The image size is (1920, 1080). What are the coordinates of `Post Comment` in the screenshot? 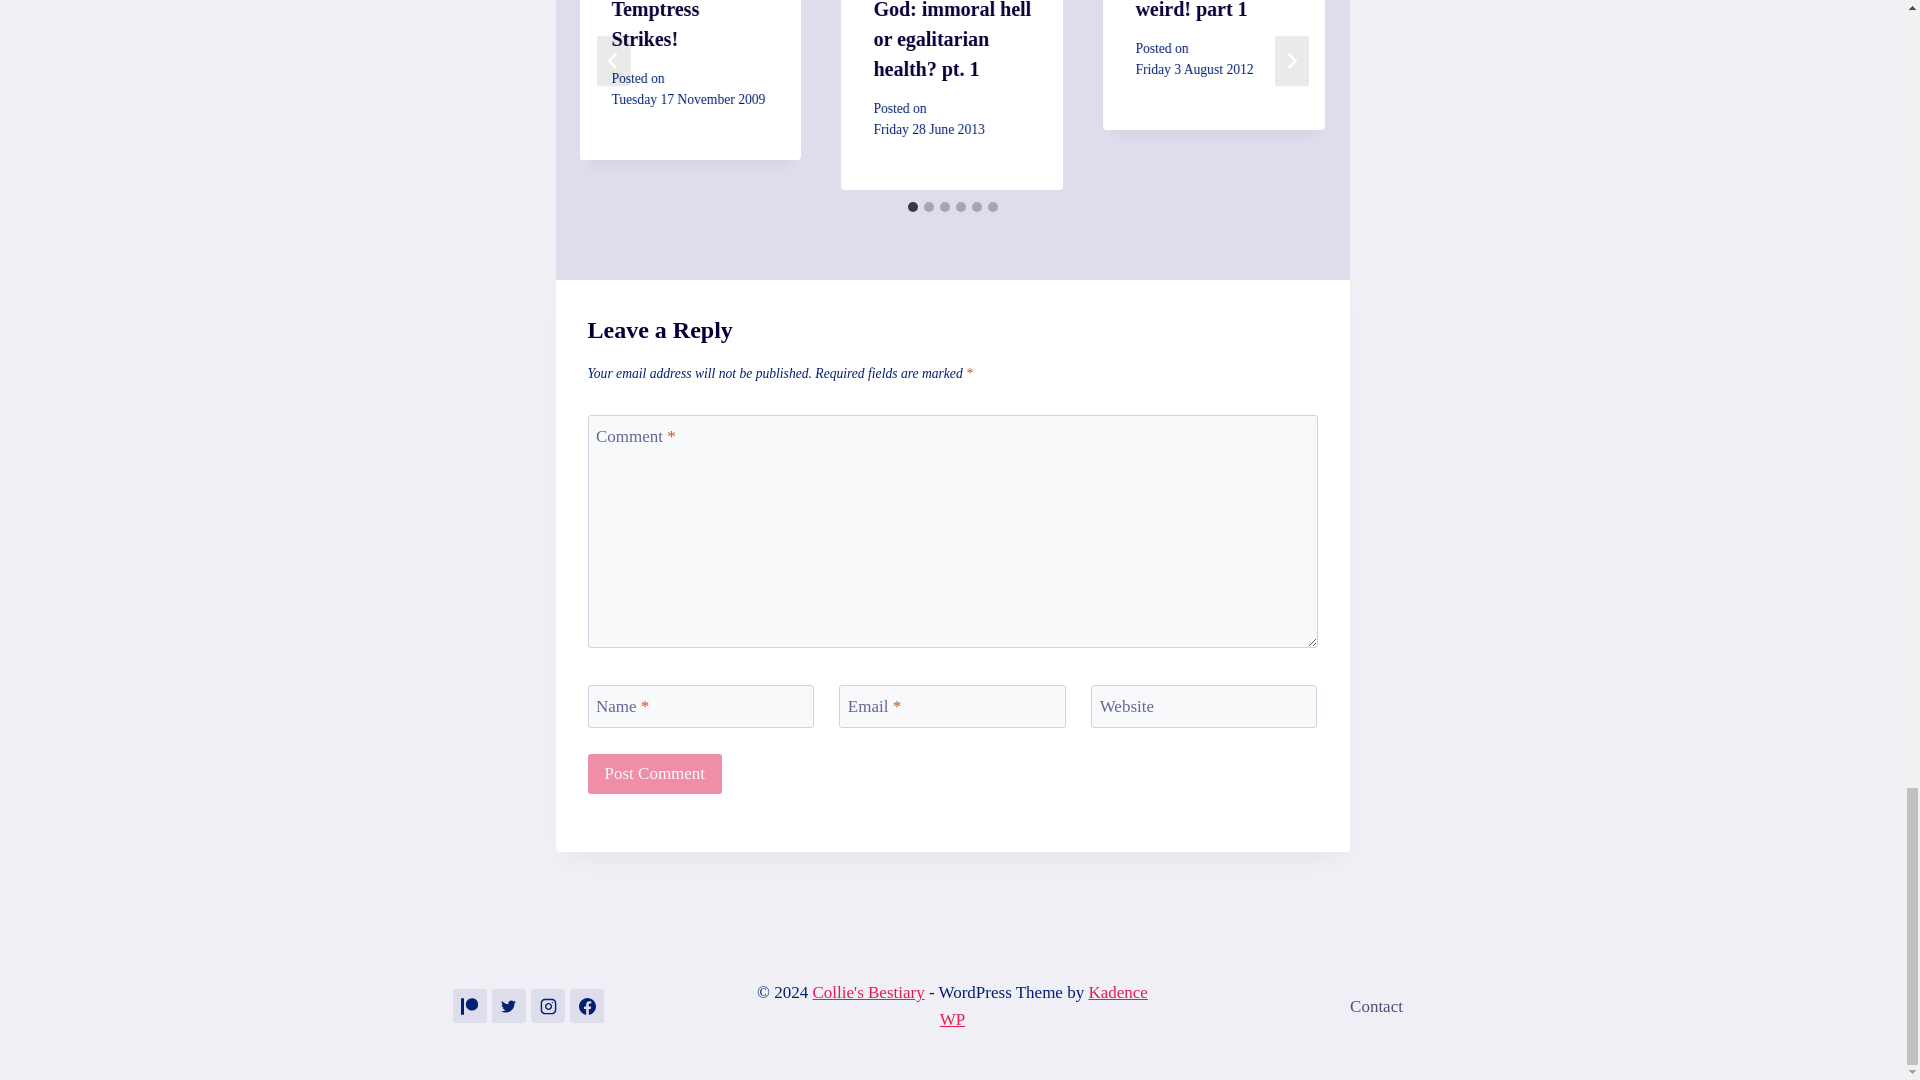 It's located at (655, 774).